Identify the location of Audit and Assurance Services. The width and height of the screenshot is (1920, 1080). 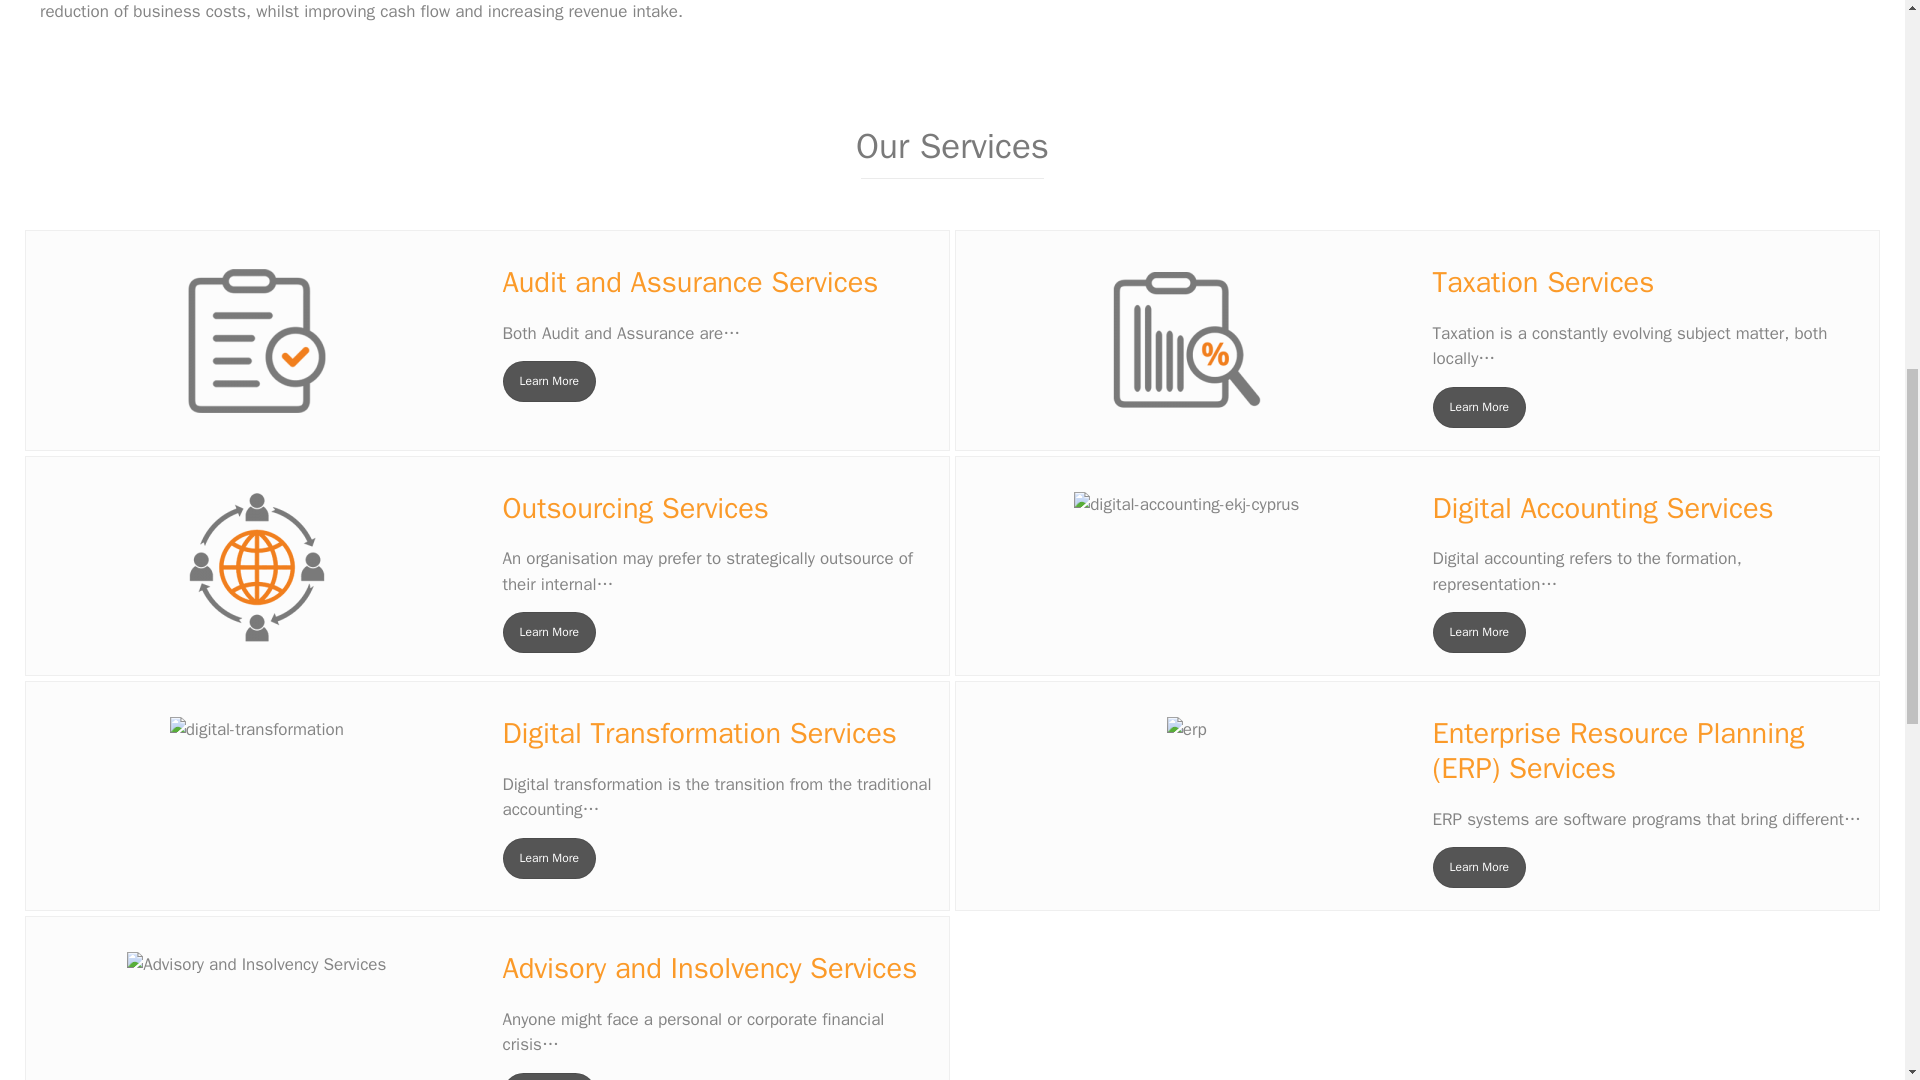
(548, 380).